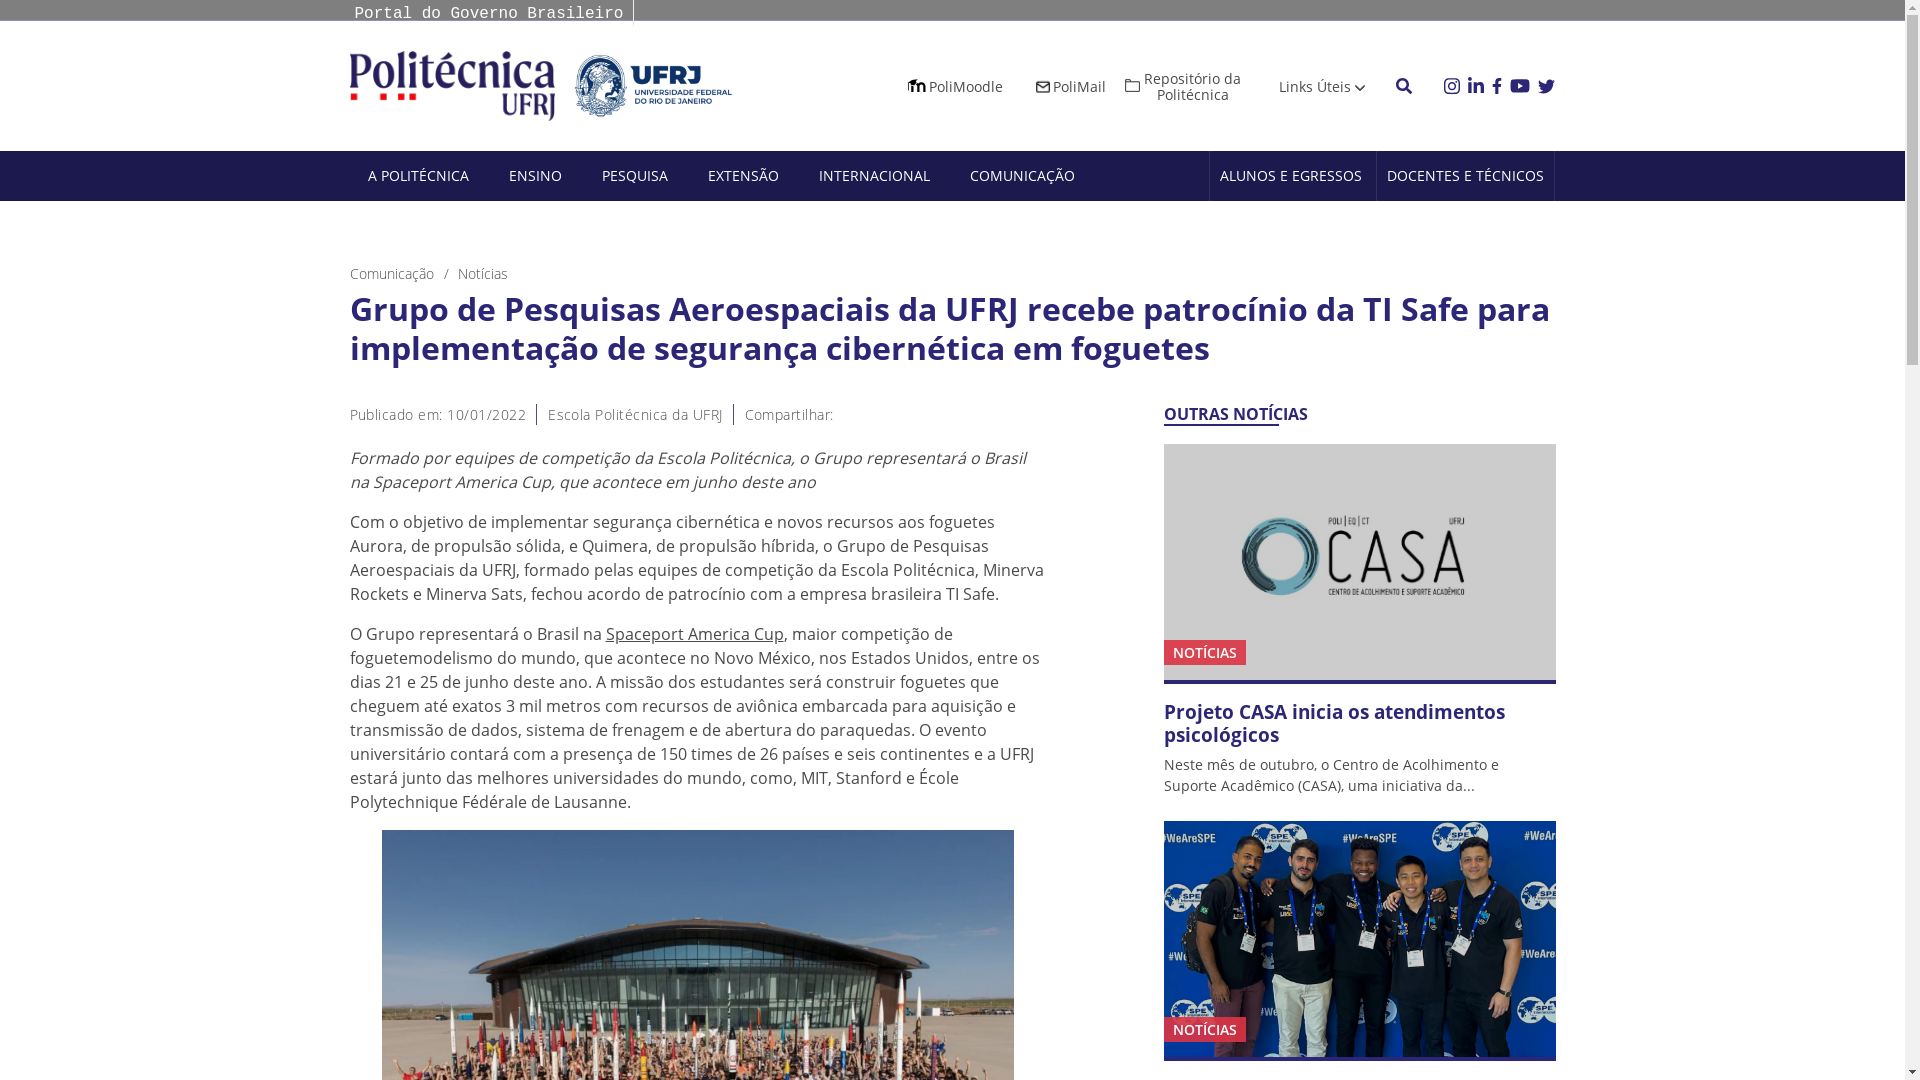  Describe the element at coordinates (1291, 176) in the screenshot. I see `ALUNOS E EGRESSOS` at that location.